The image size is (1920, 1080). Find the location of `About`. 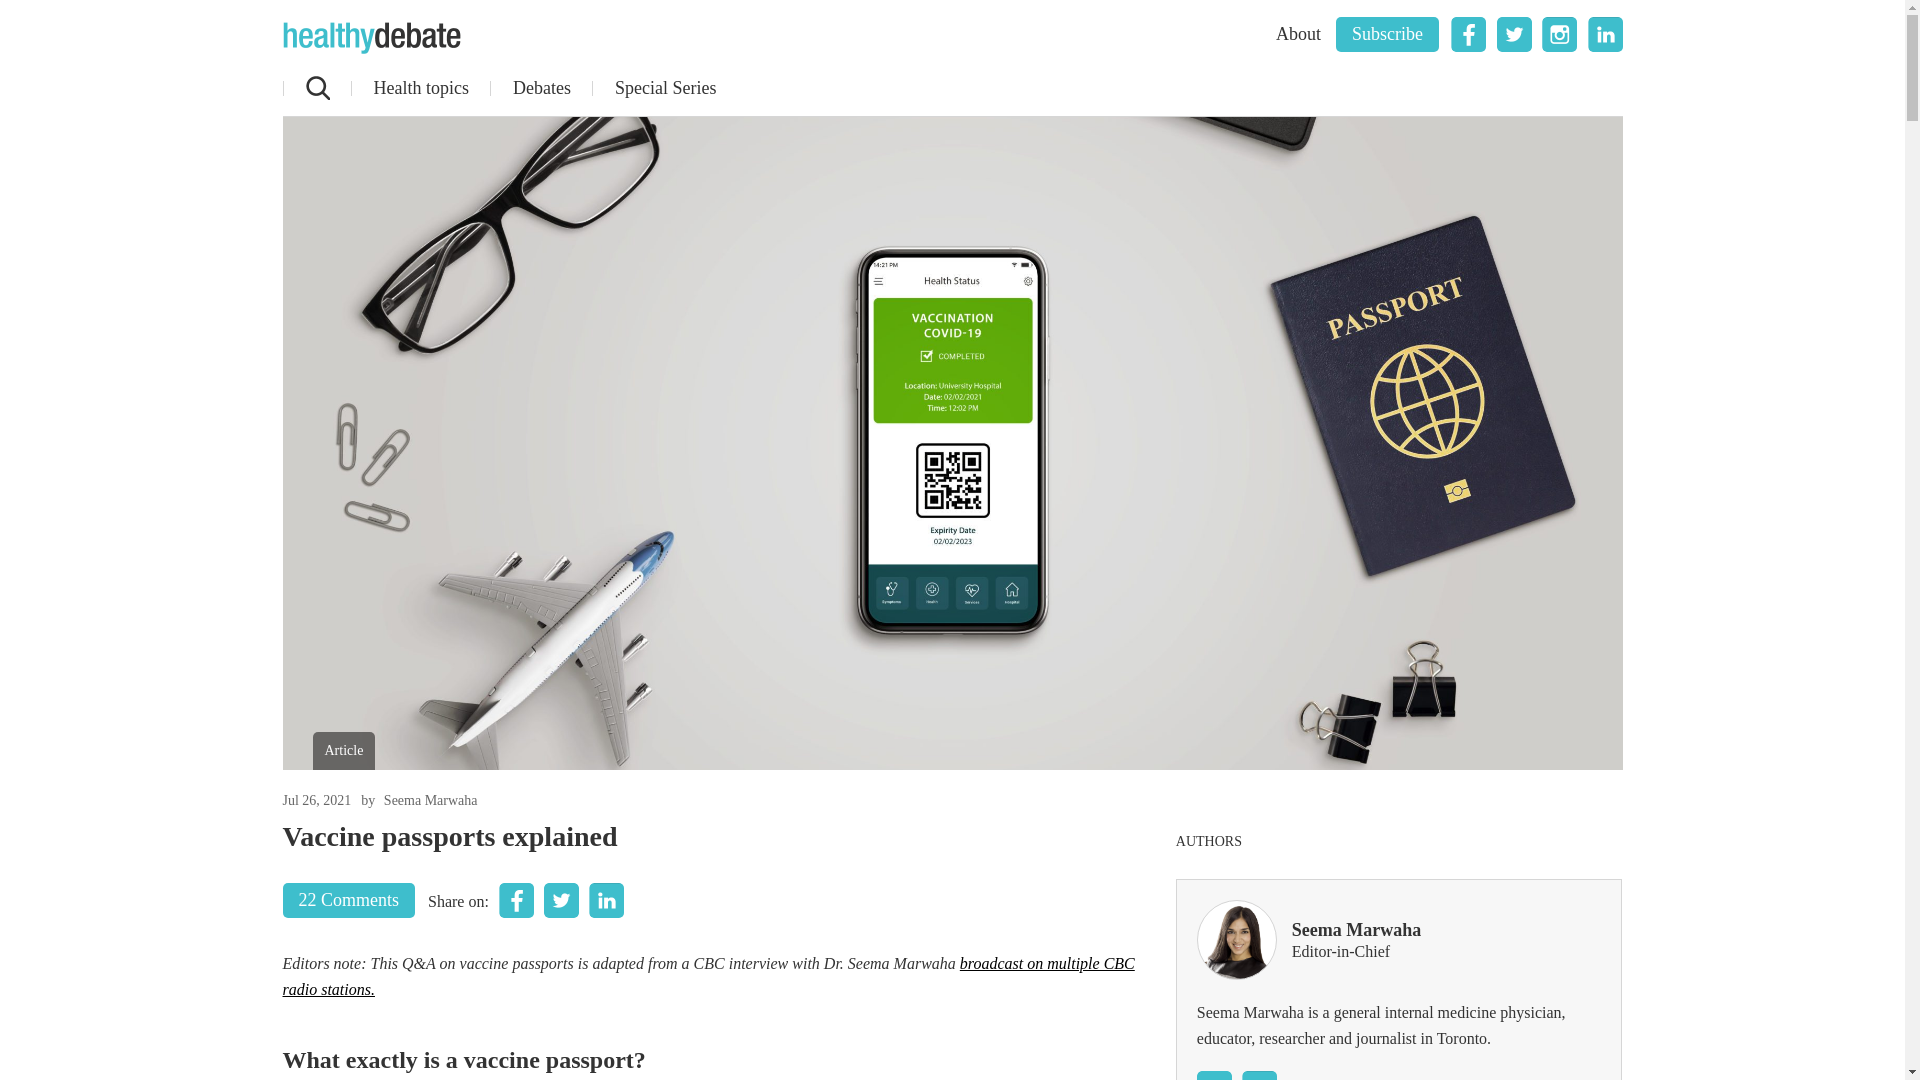

About is located at coordinates (1298, 34).